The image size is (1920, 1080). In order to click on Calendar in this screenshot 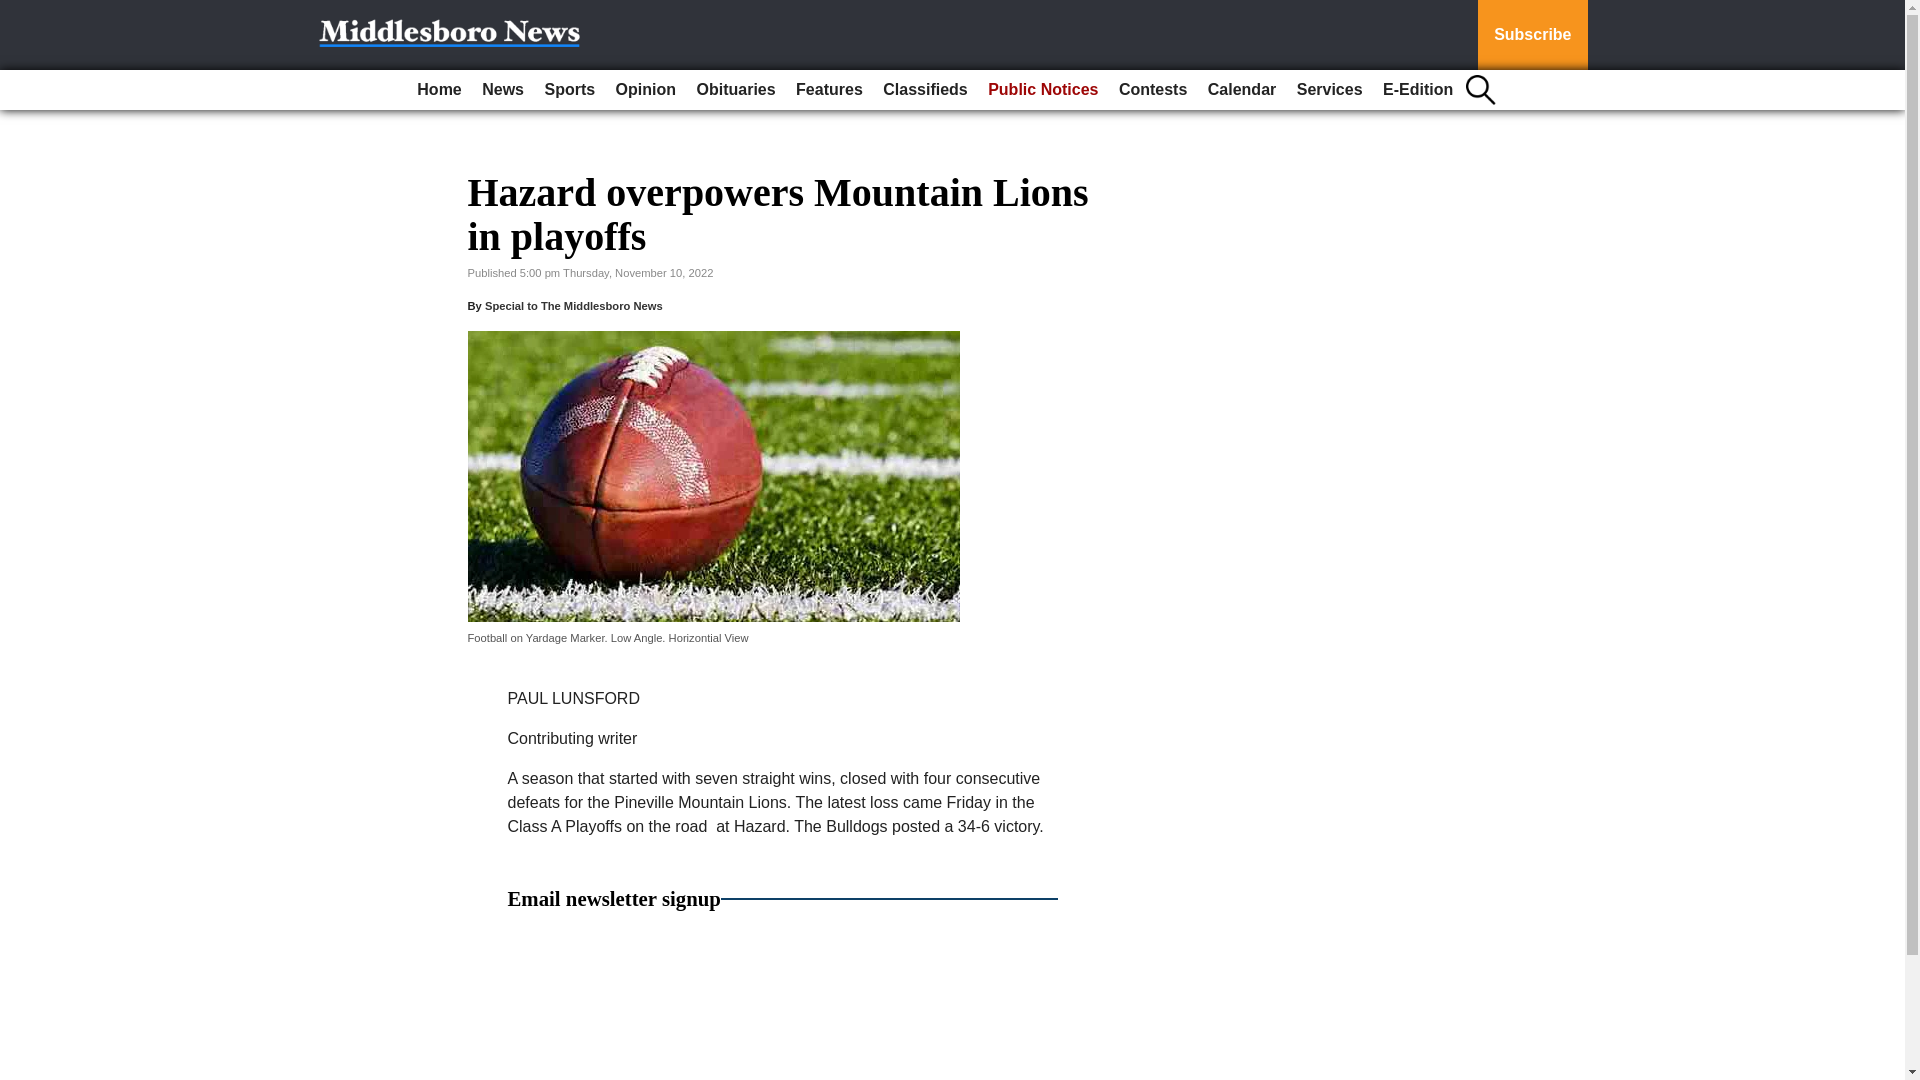, I will do `click(1242, 90)`.